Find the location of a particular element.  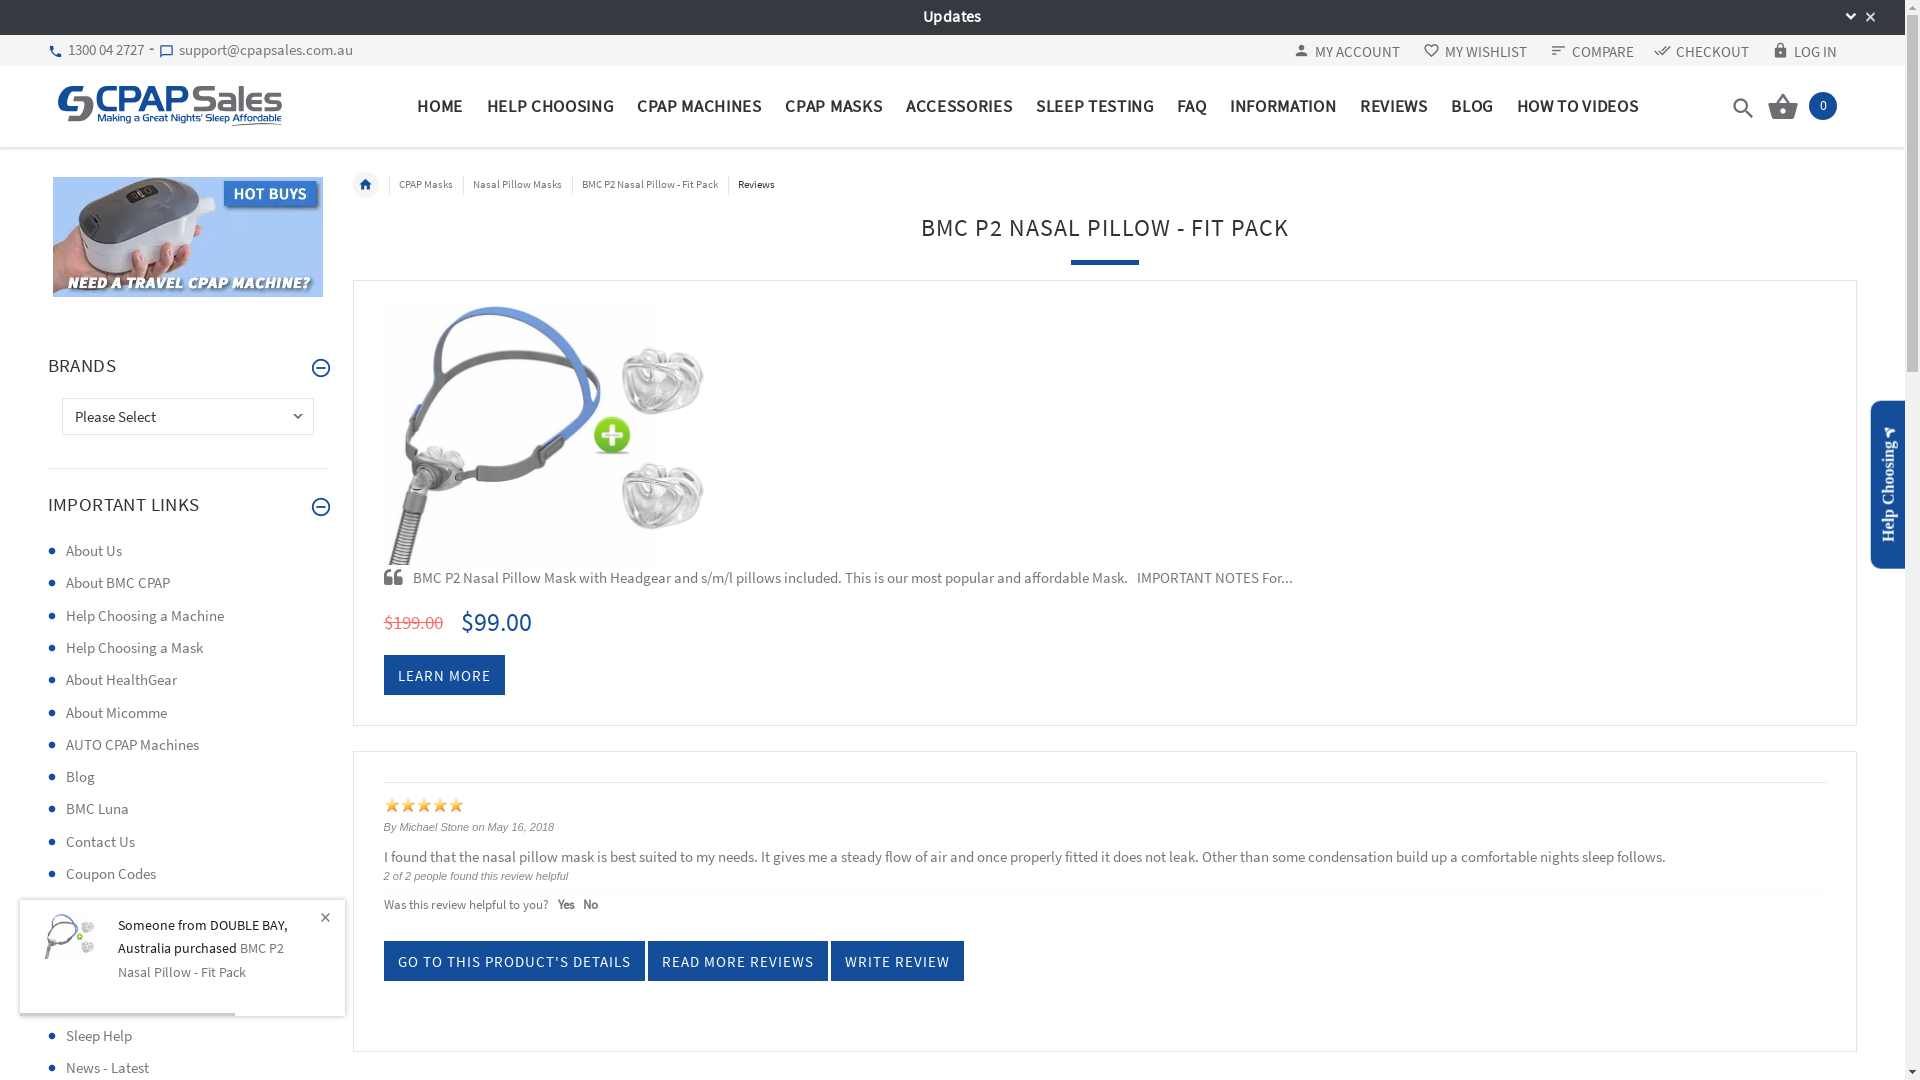

BLOG is located at coordinates (1472, 106).